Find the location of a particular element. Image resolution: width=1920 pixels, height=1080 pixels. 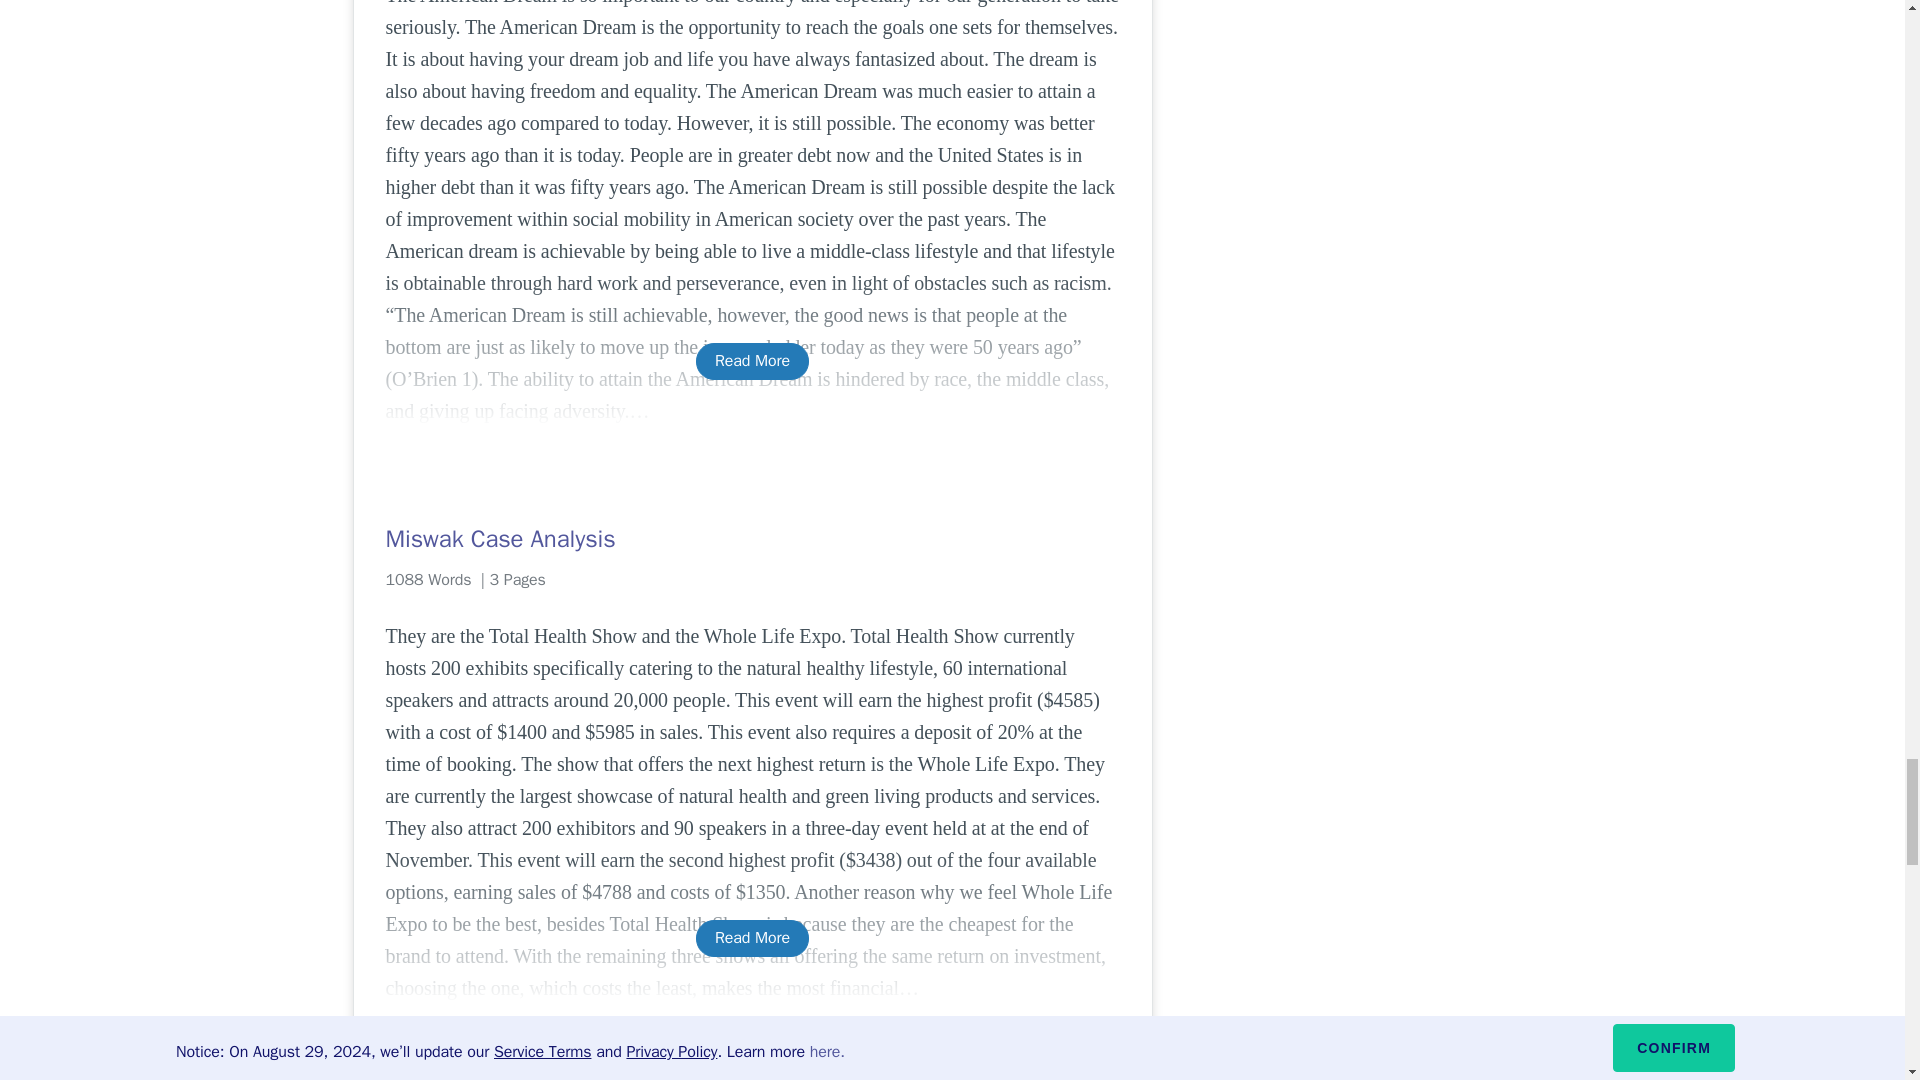

Miswak Case Analysis is located at coordinates (752, 538).